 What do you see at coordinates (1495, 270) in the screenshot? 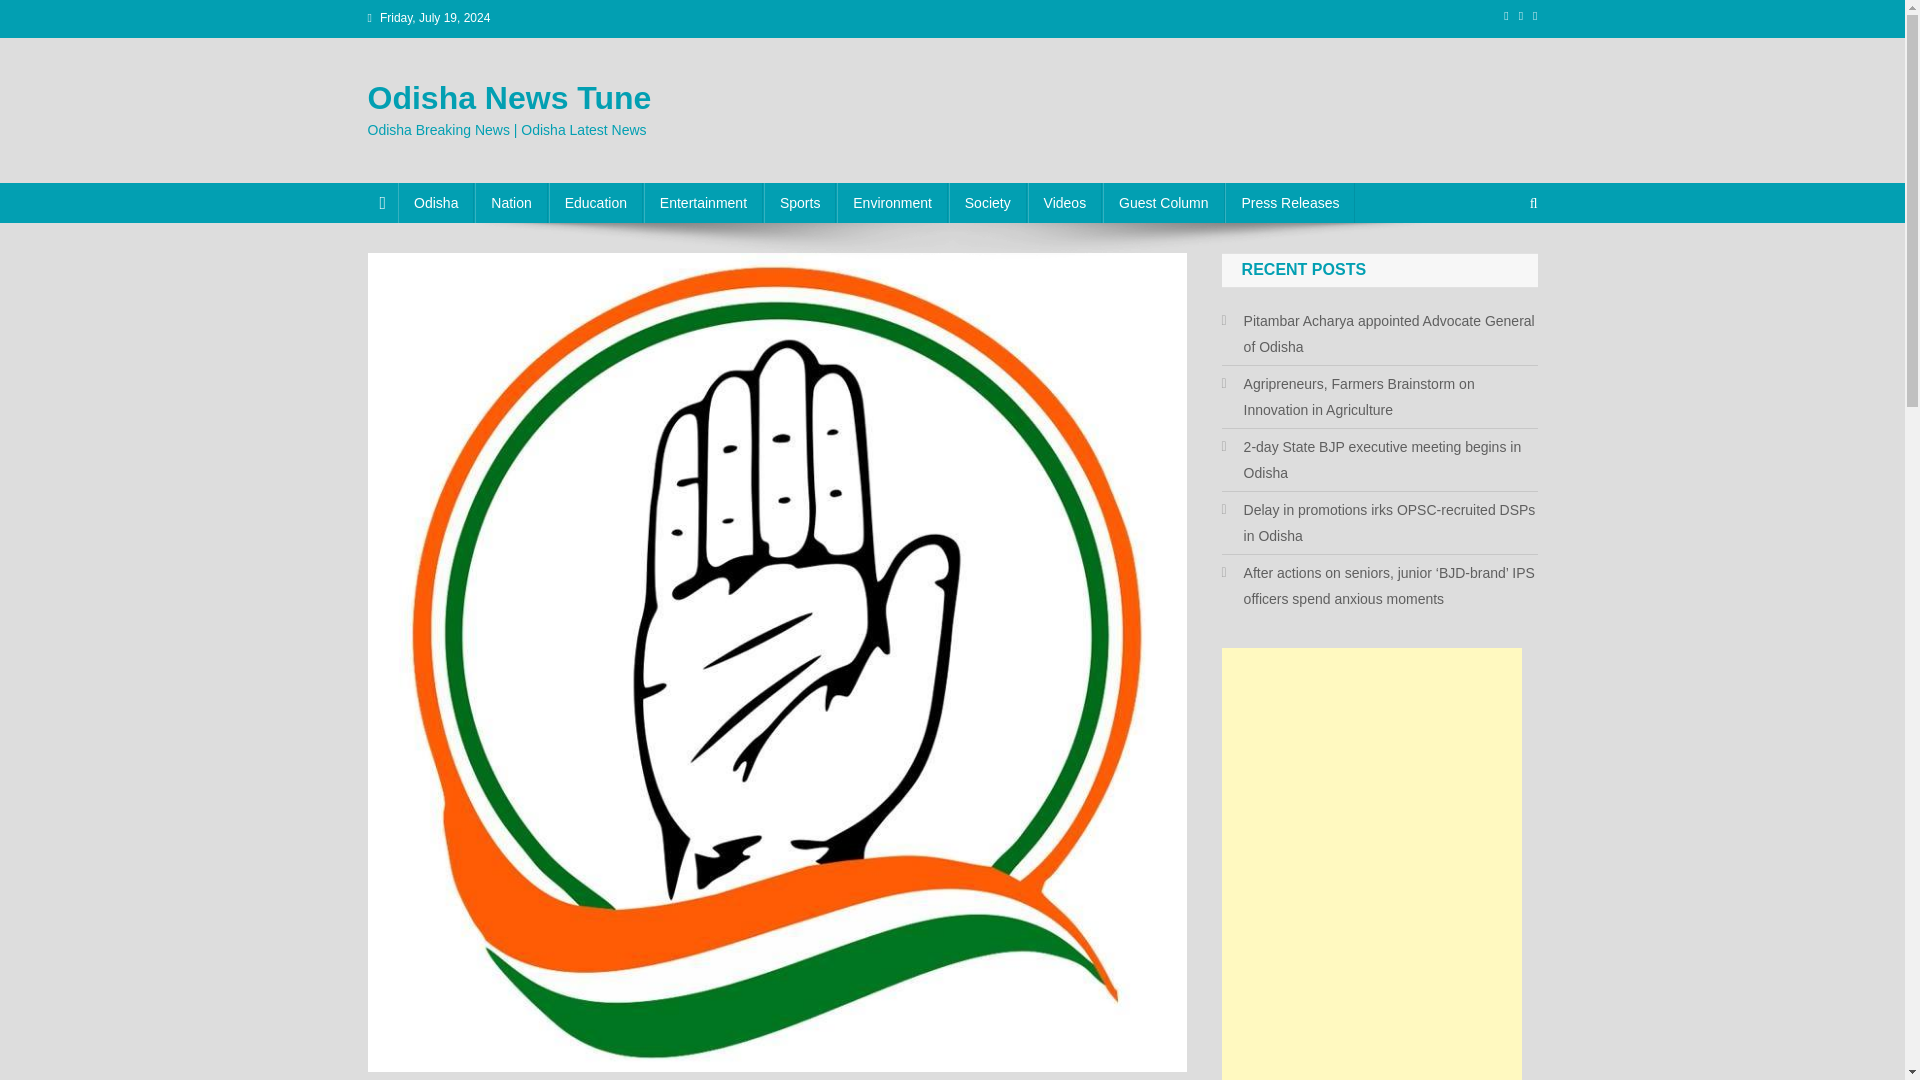
I see `Search` at bounding box center [1495, 270].